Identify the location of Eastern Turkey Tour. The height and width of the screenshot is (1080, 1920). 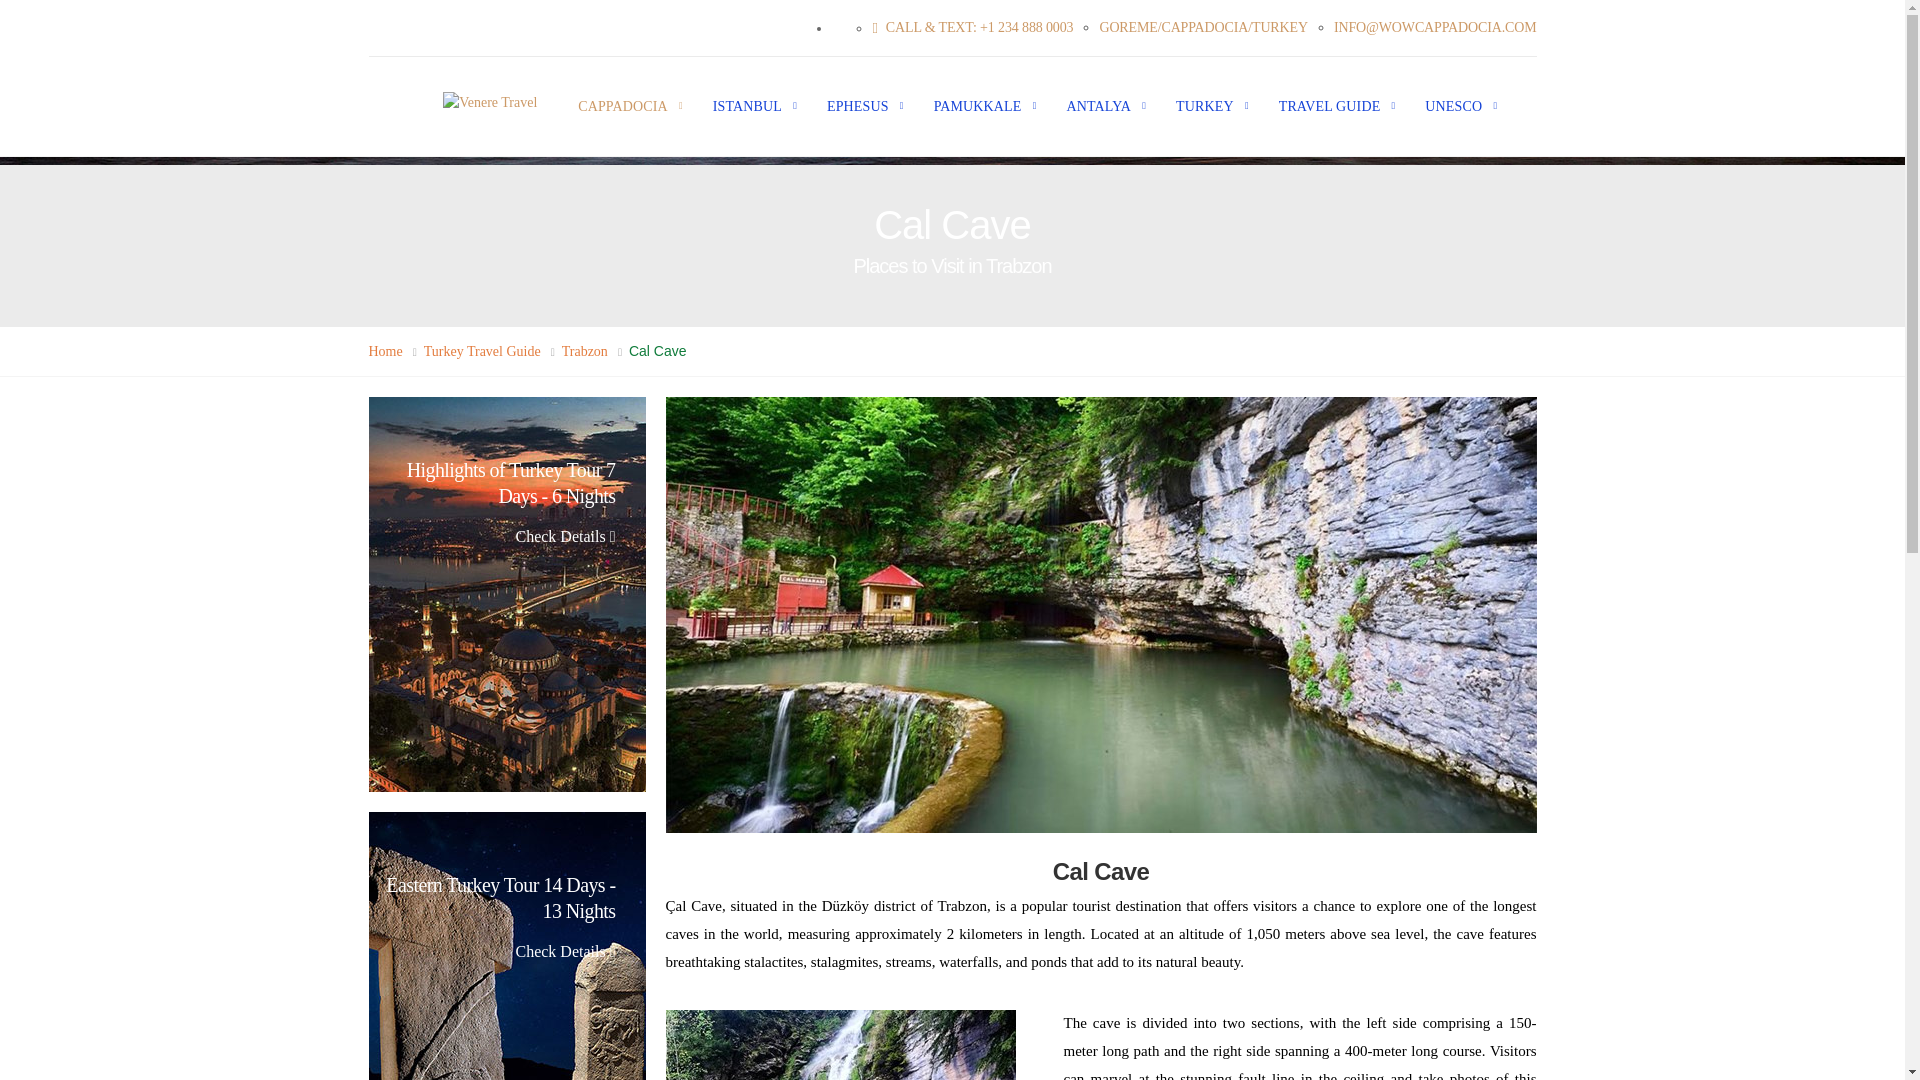
(506, 946).